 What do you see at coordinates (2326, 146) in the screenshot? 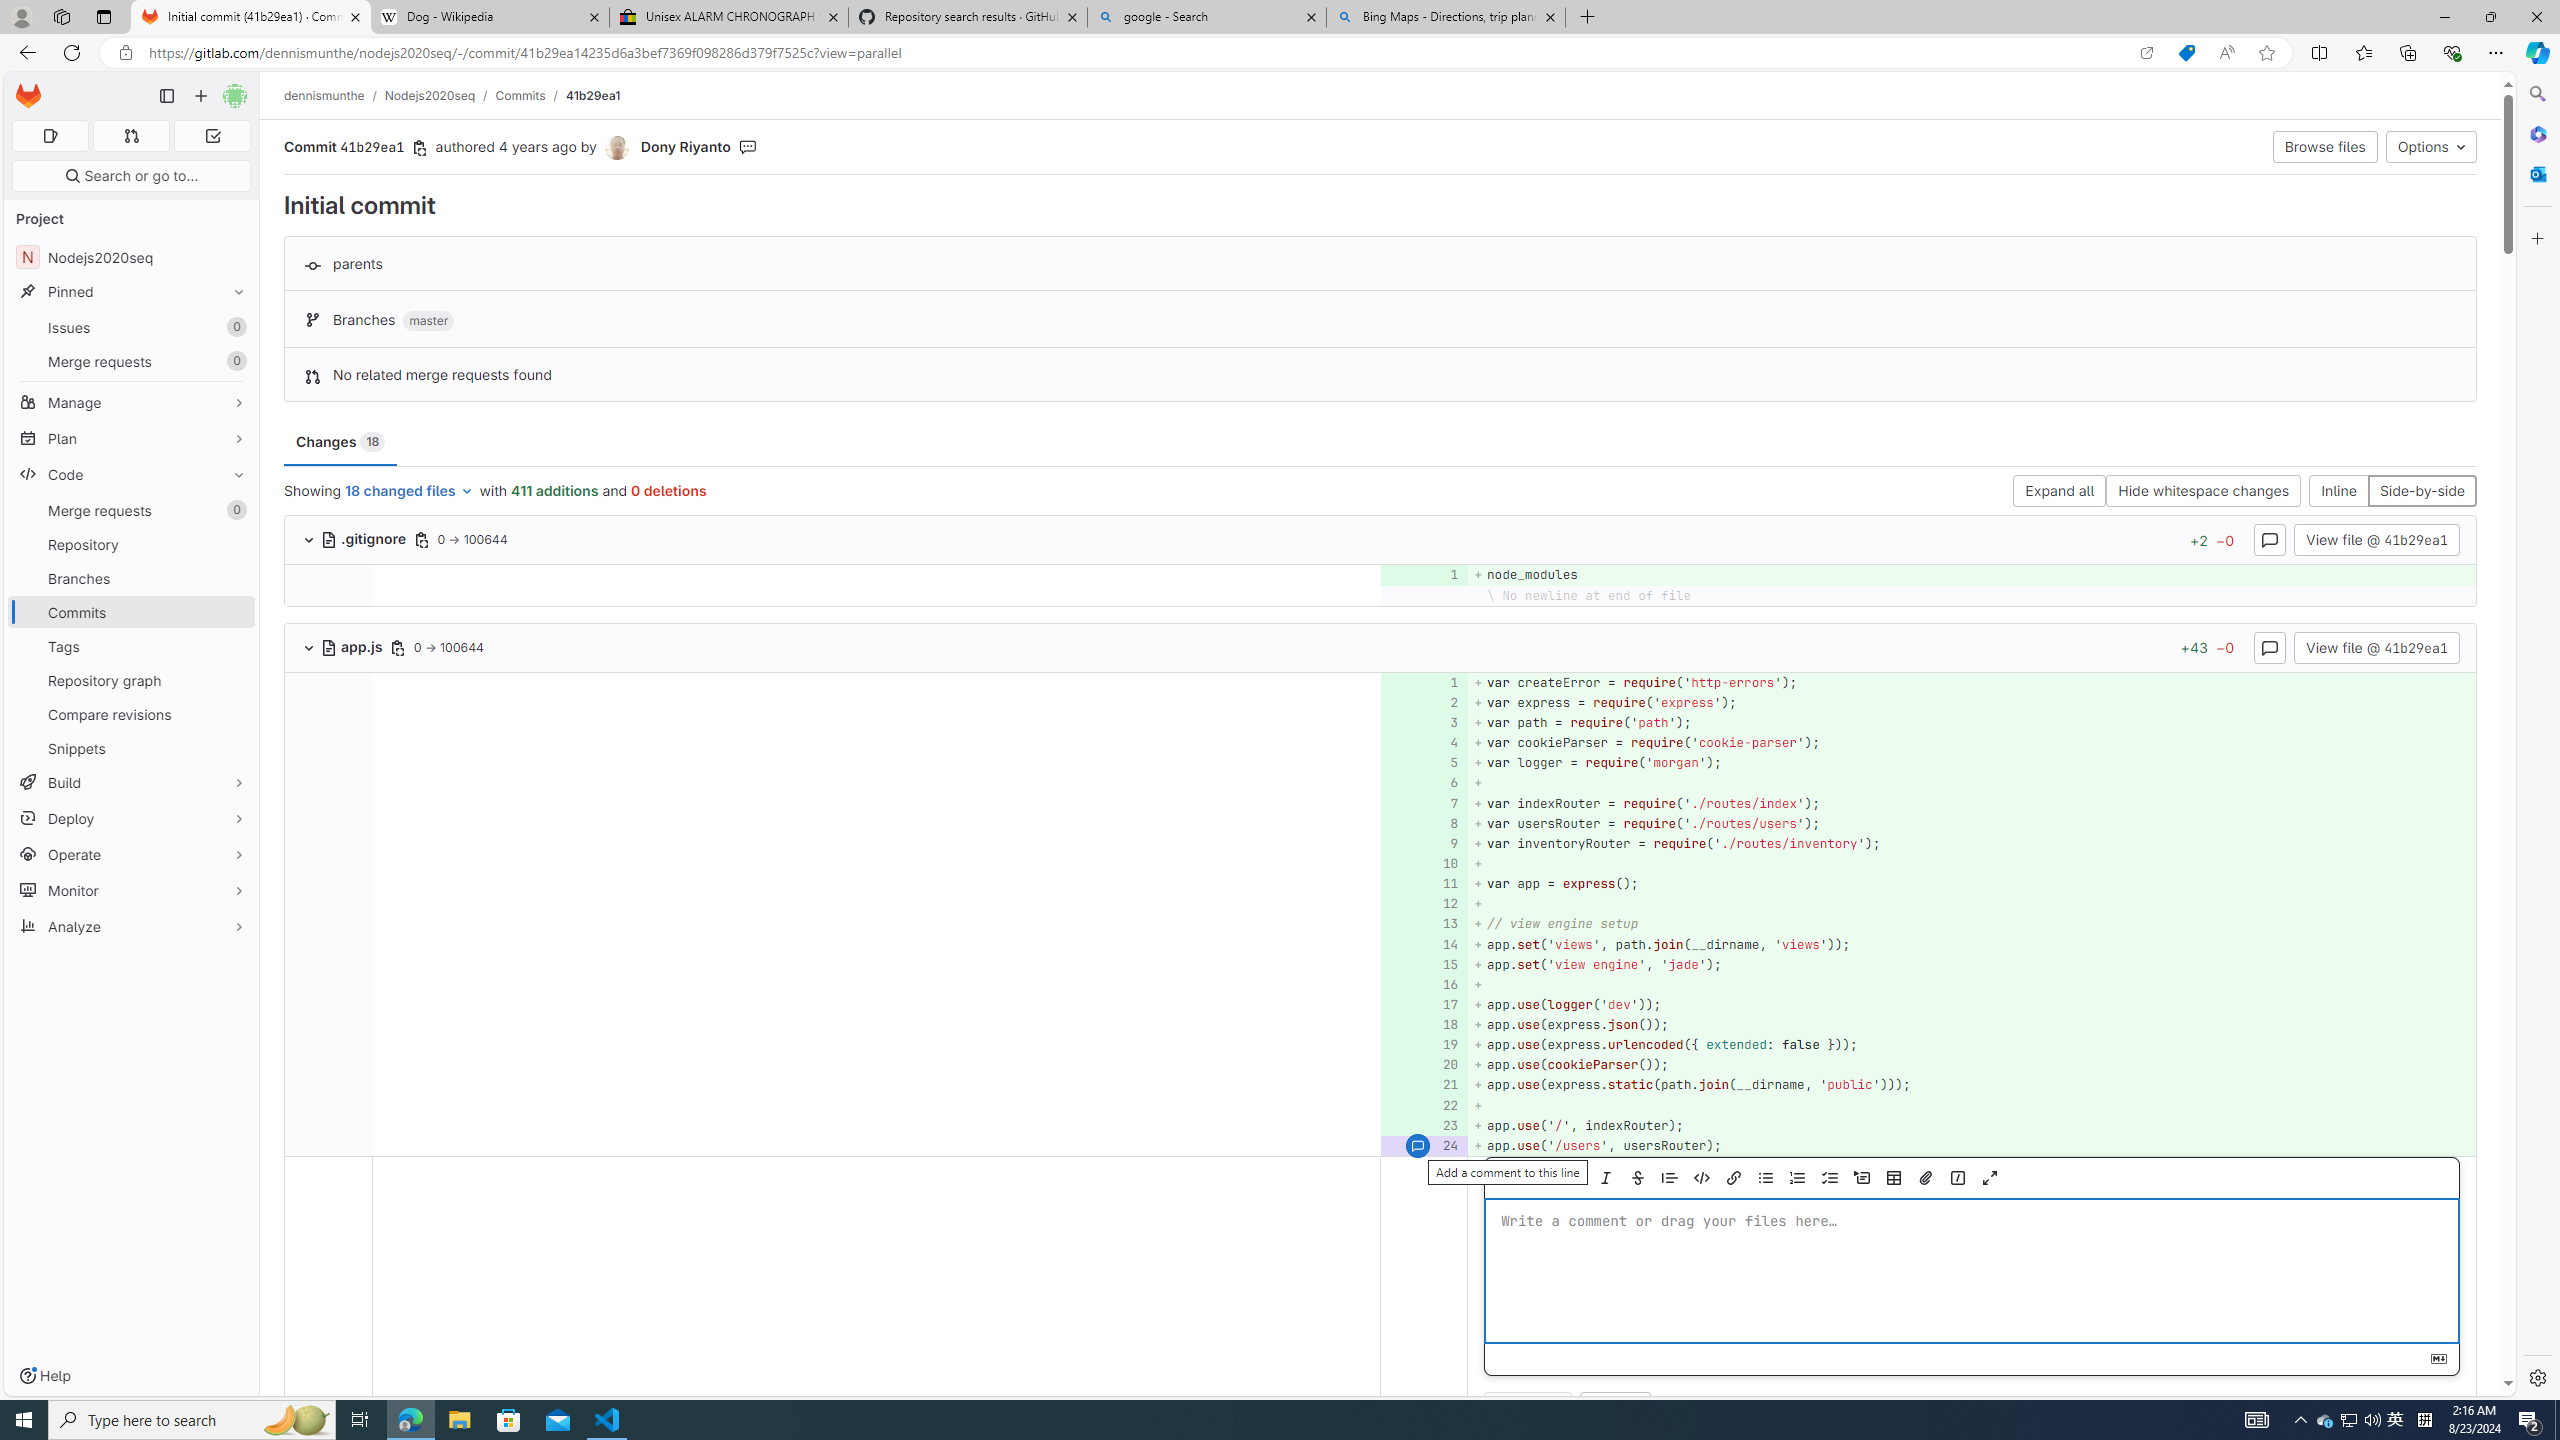
I see `Browse files` at bounding box center [2326, 146].